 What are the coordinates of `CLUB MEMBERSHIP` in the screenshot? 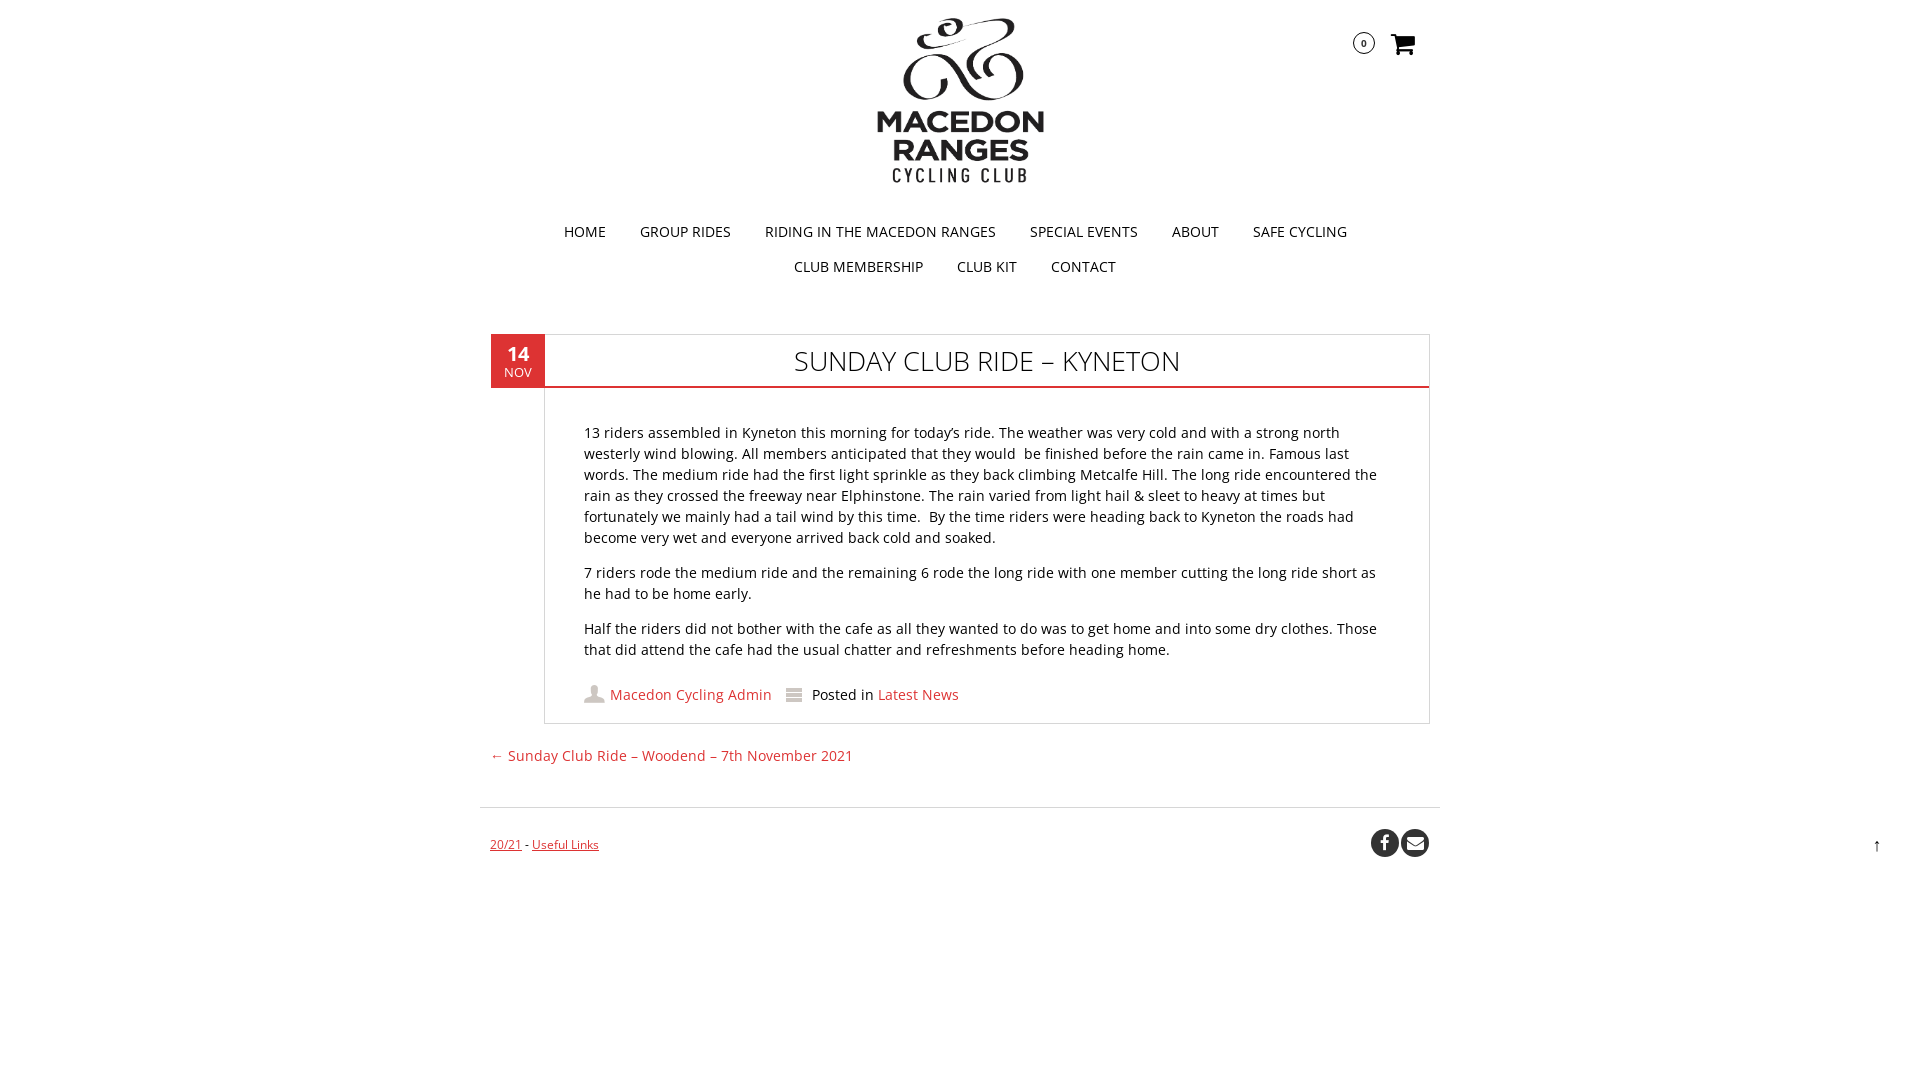 It's located at (858, 266).